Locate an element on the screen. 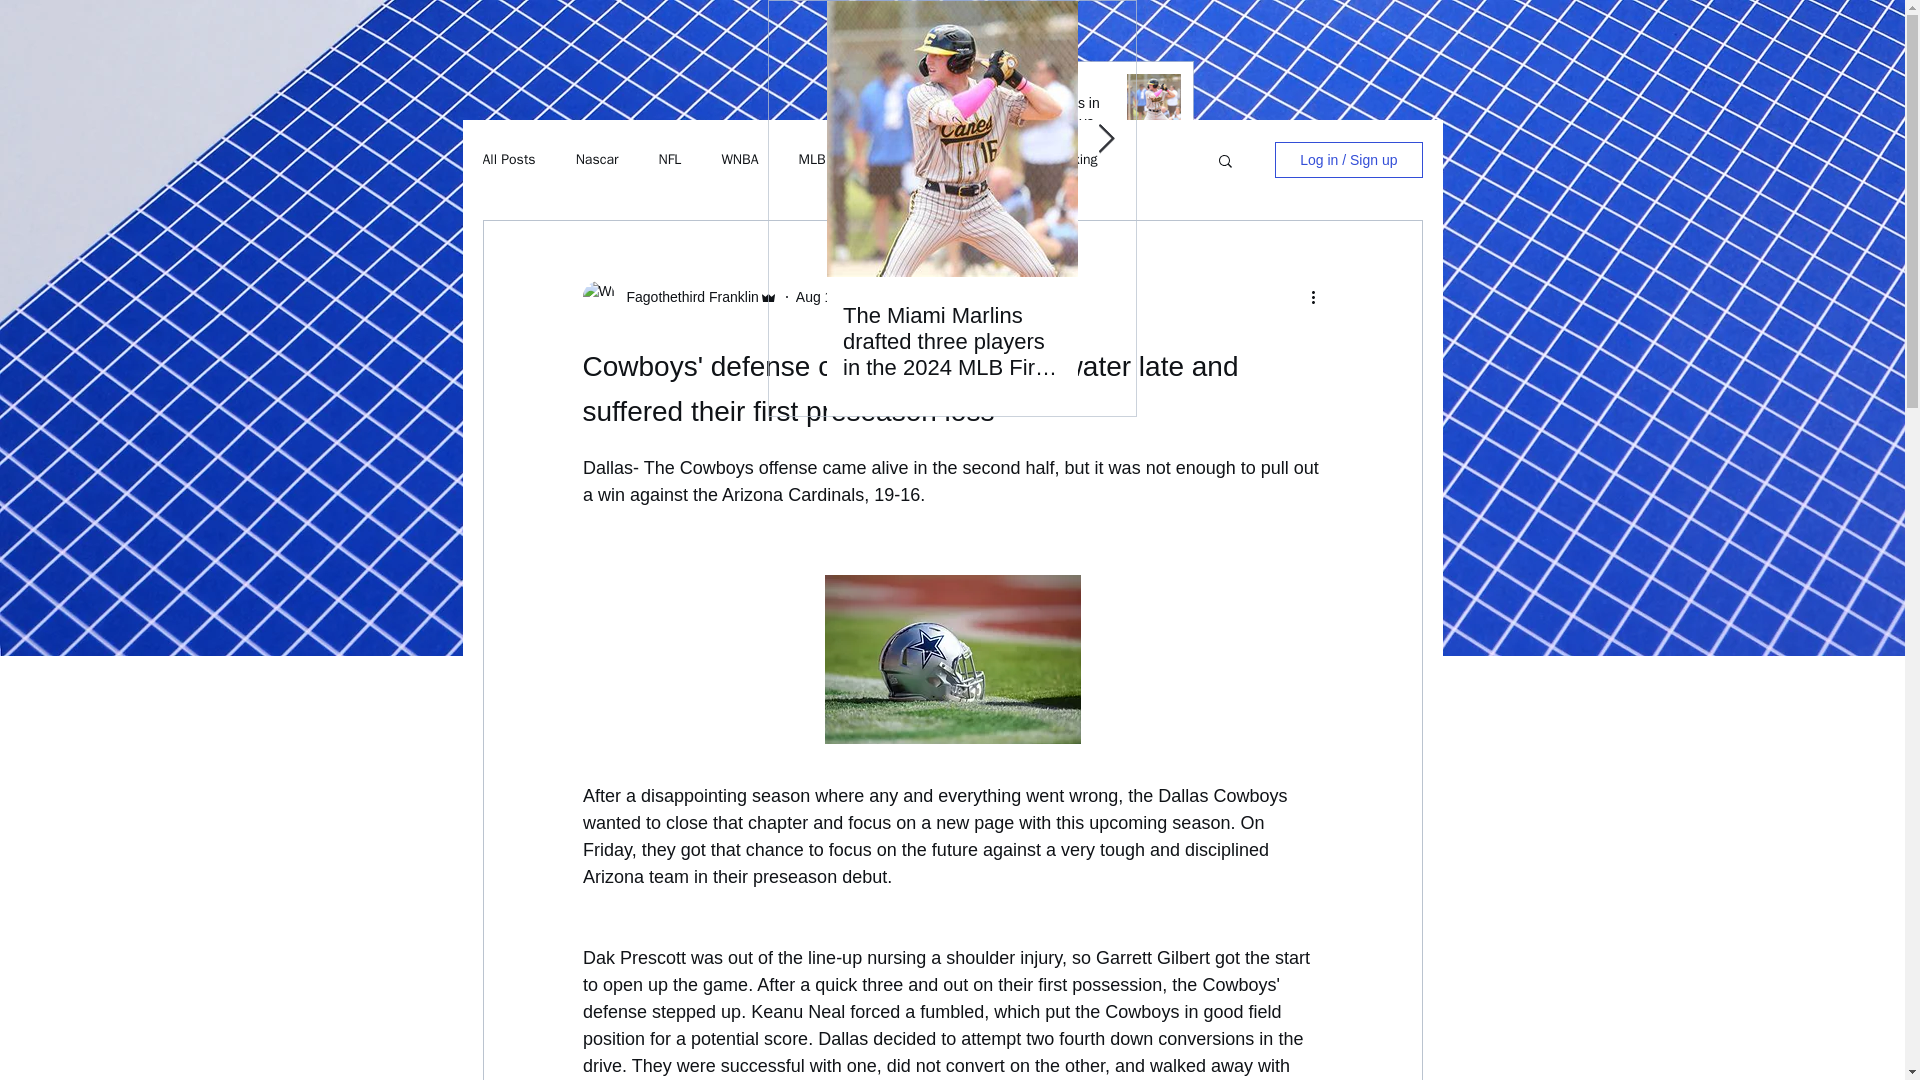 The width and height of the screenshot is (1920, 1080). All Posts is located at coordinates (508, 160).